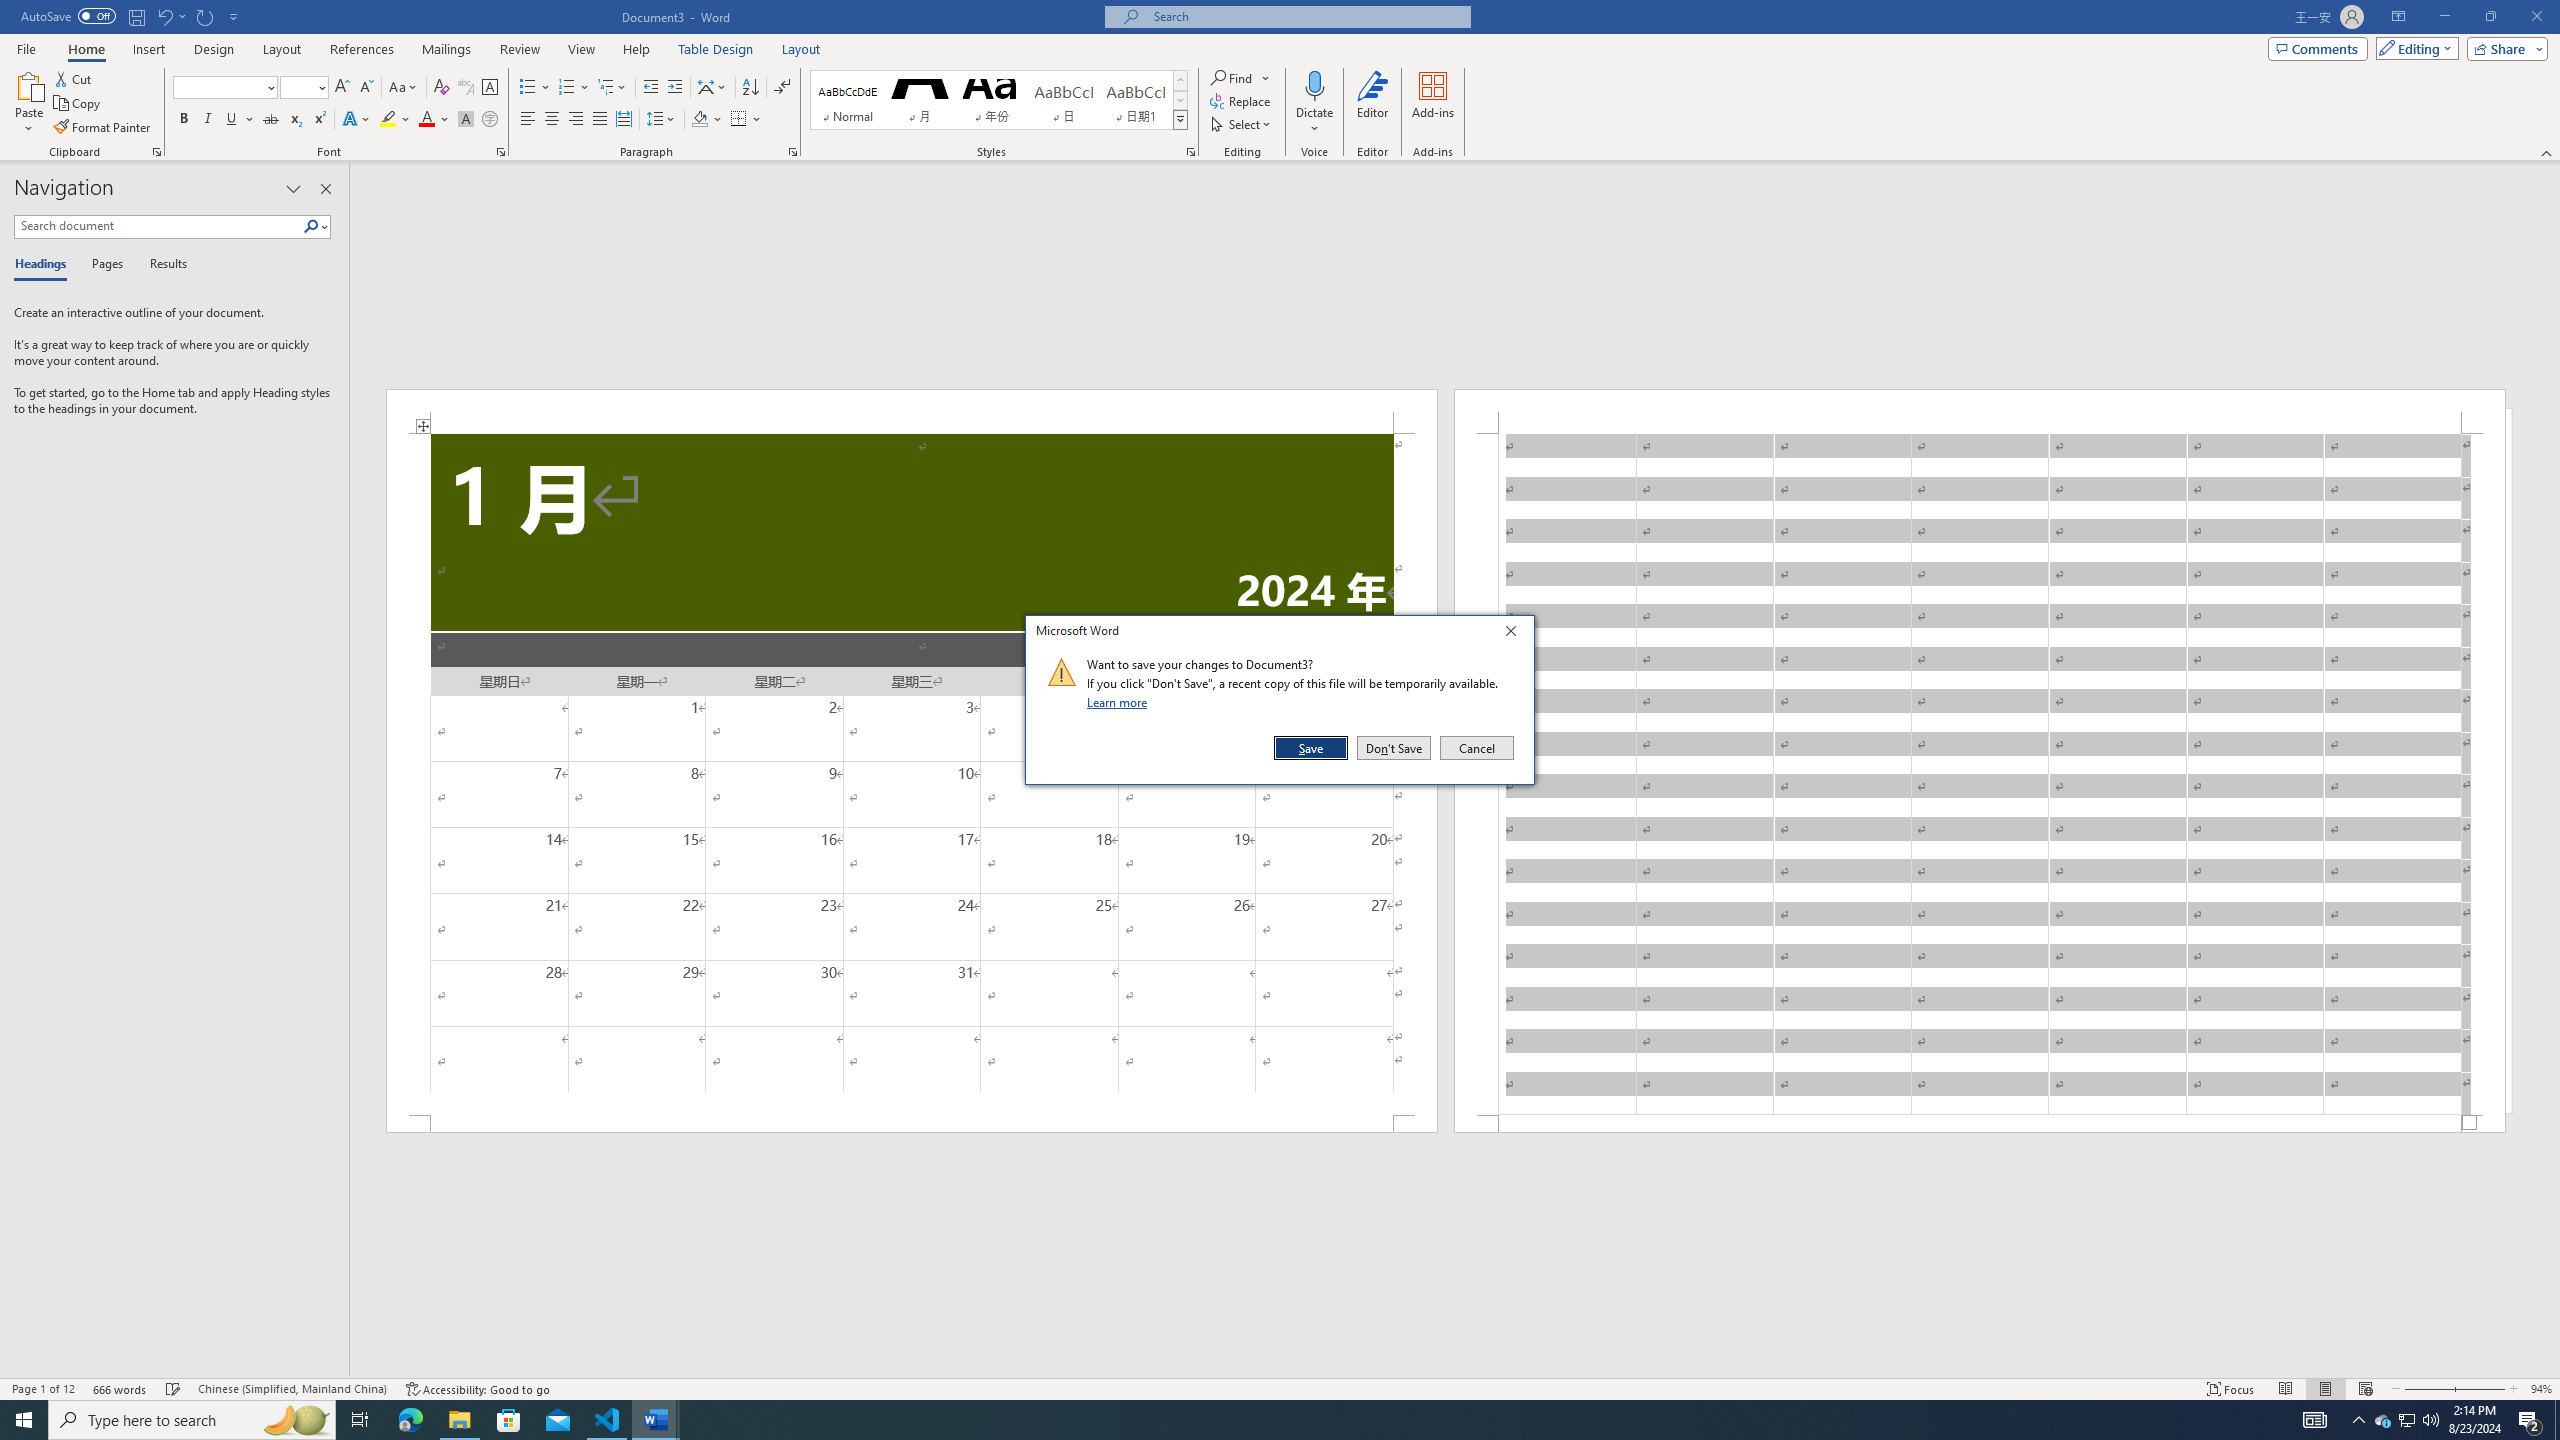 The width and height of the screenshot is (2560, 1440). I want to click on Microsoft Store, so click(509, 1420).